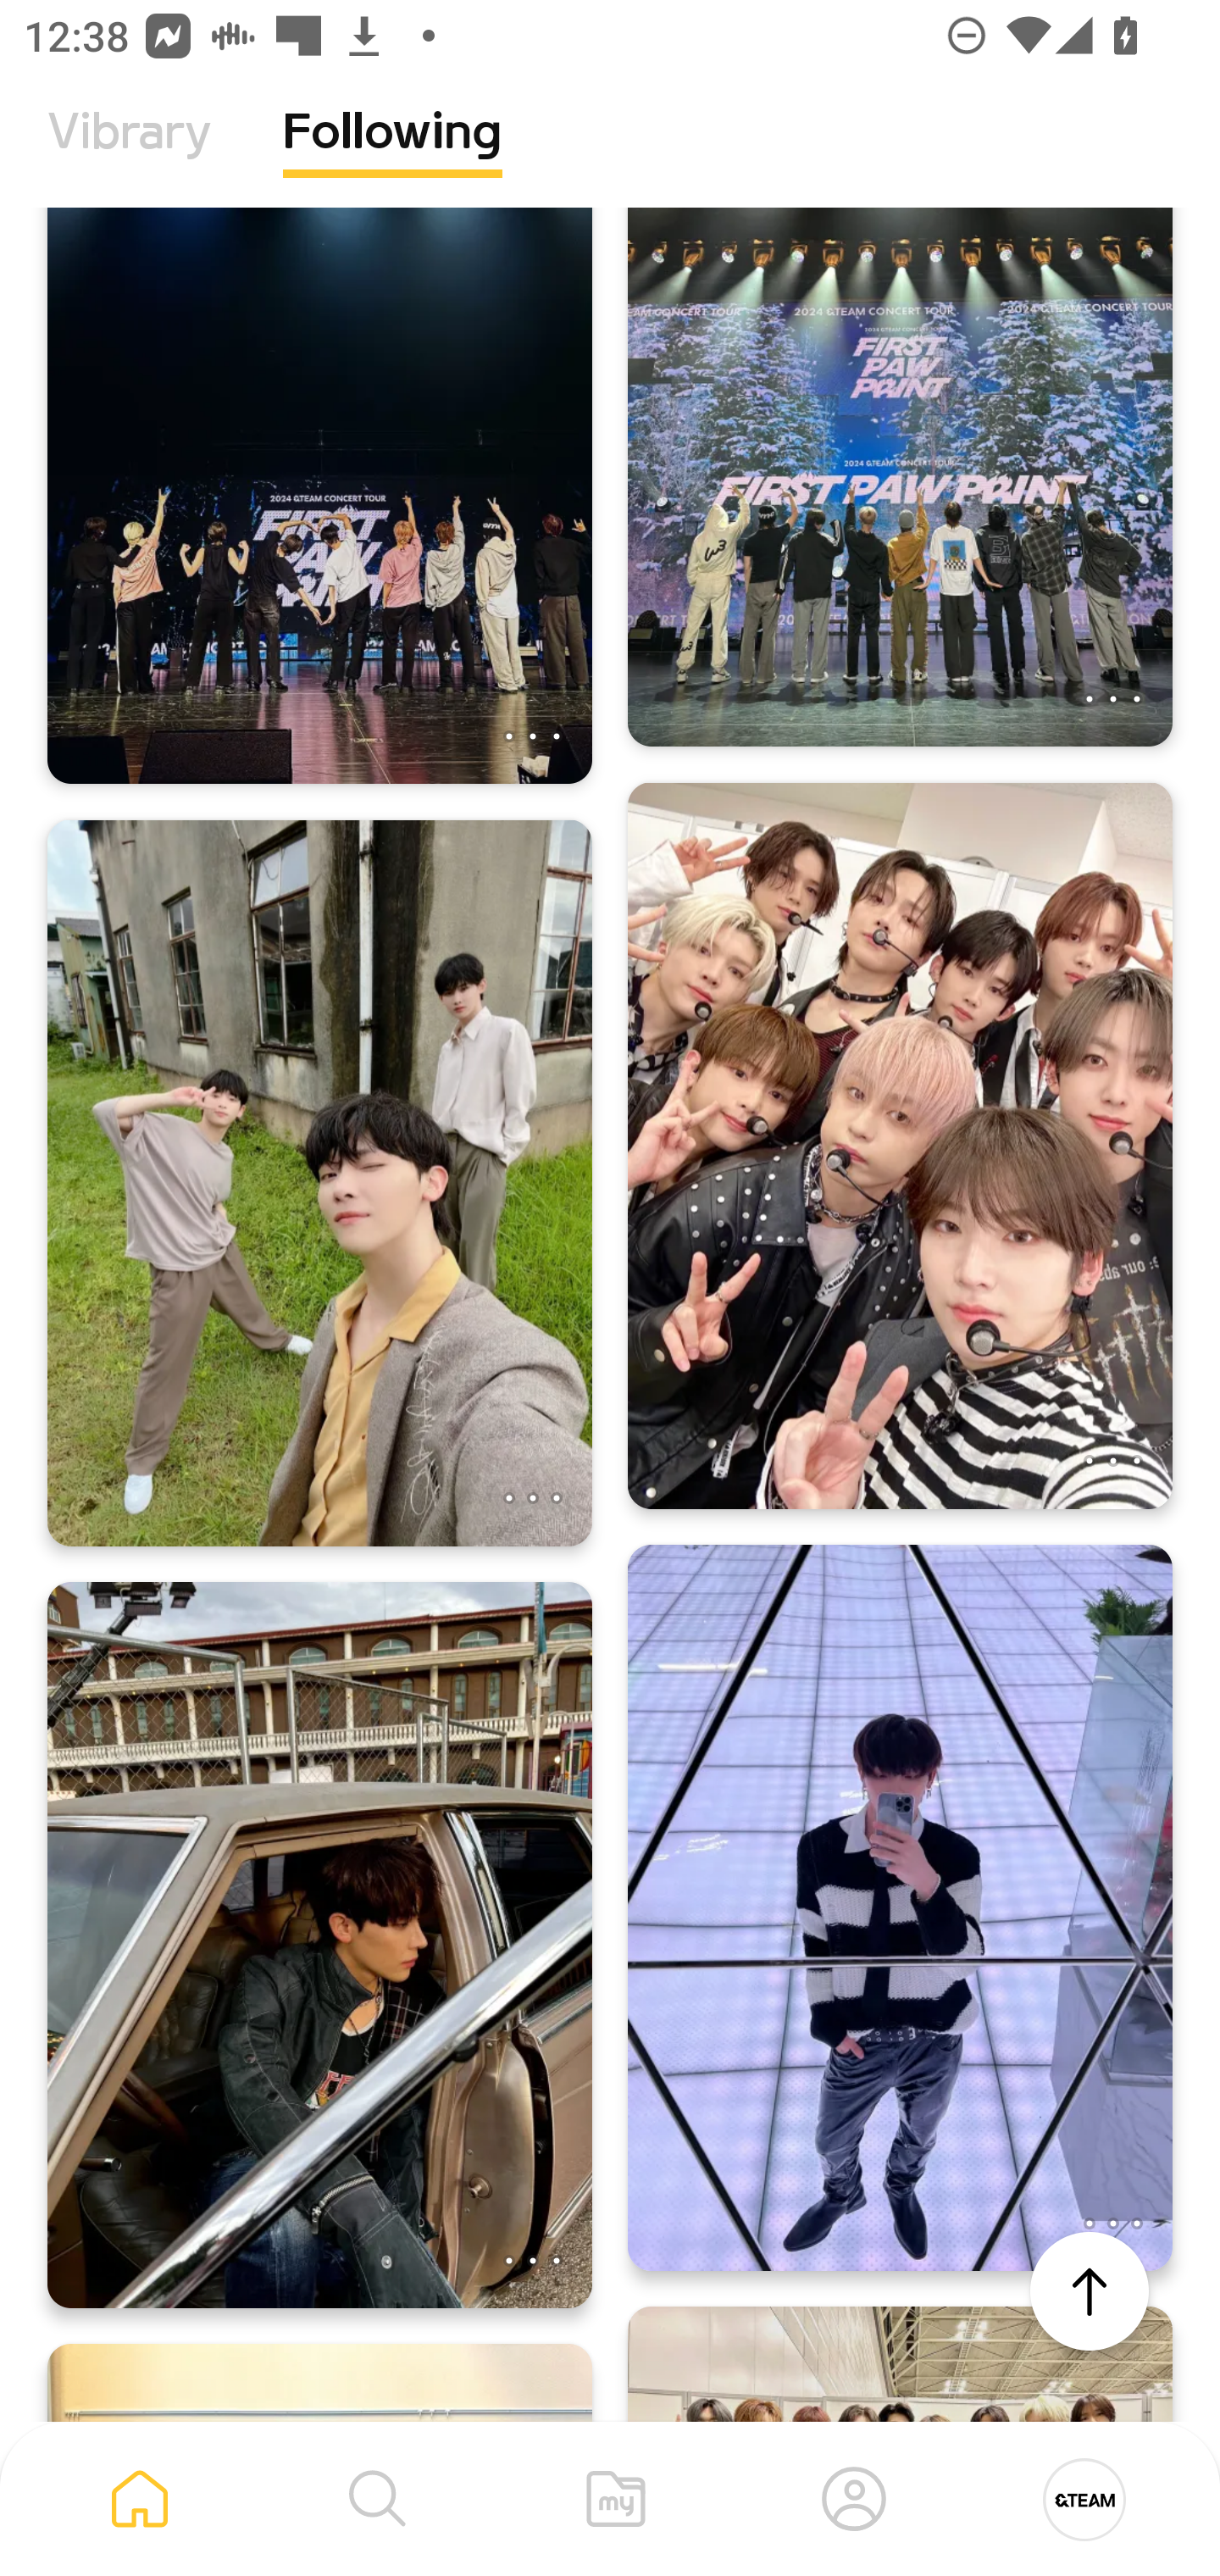  Describe the element at coordinates (130, 157) in the screenshot. I see `Vibrary` at that location.